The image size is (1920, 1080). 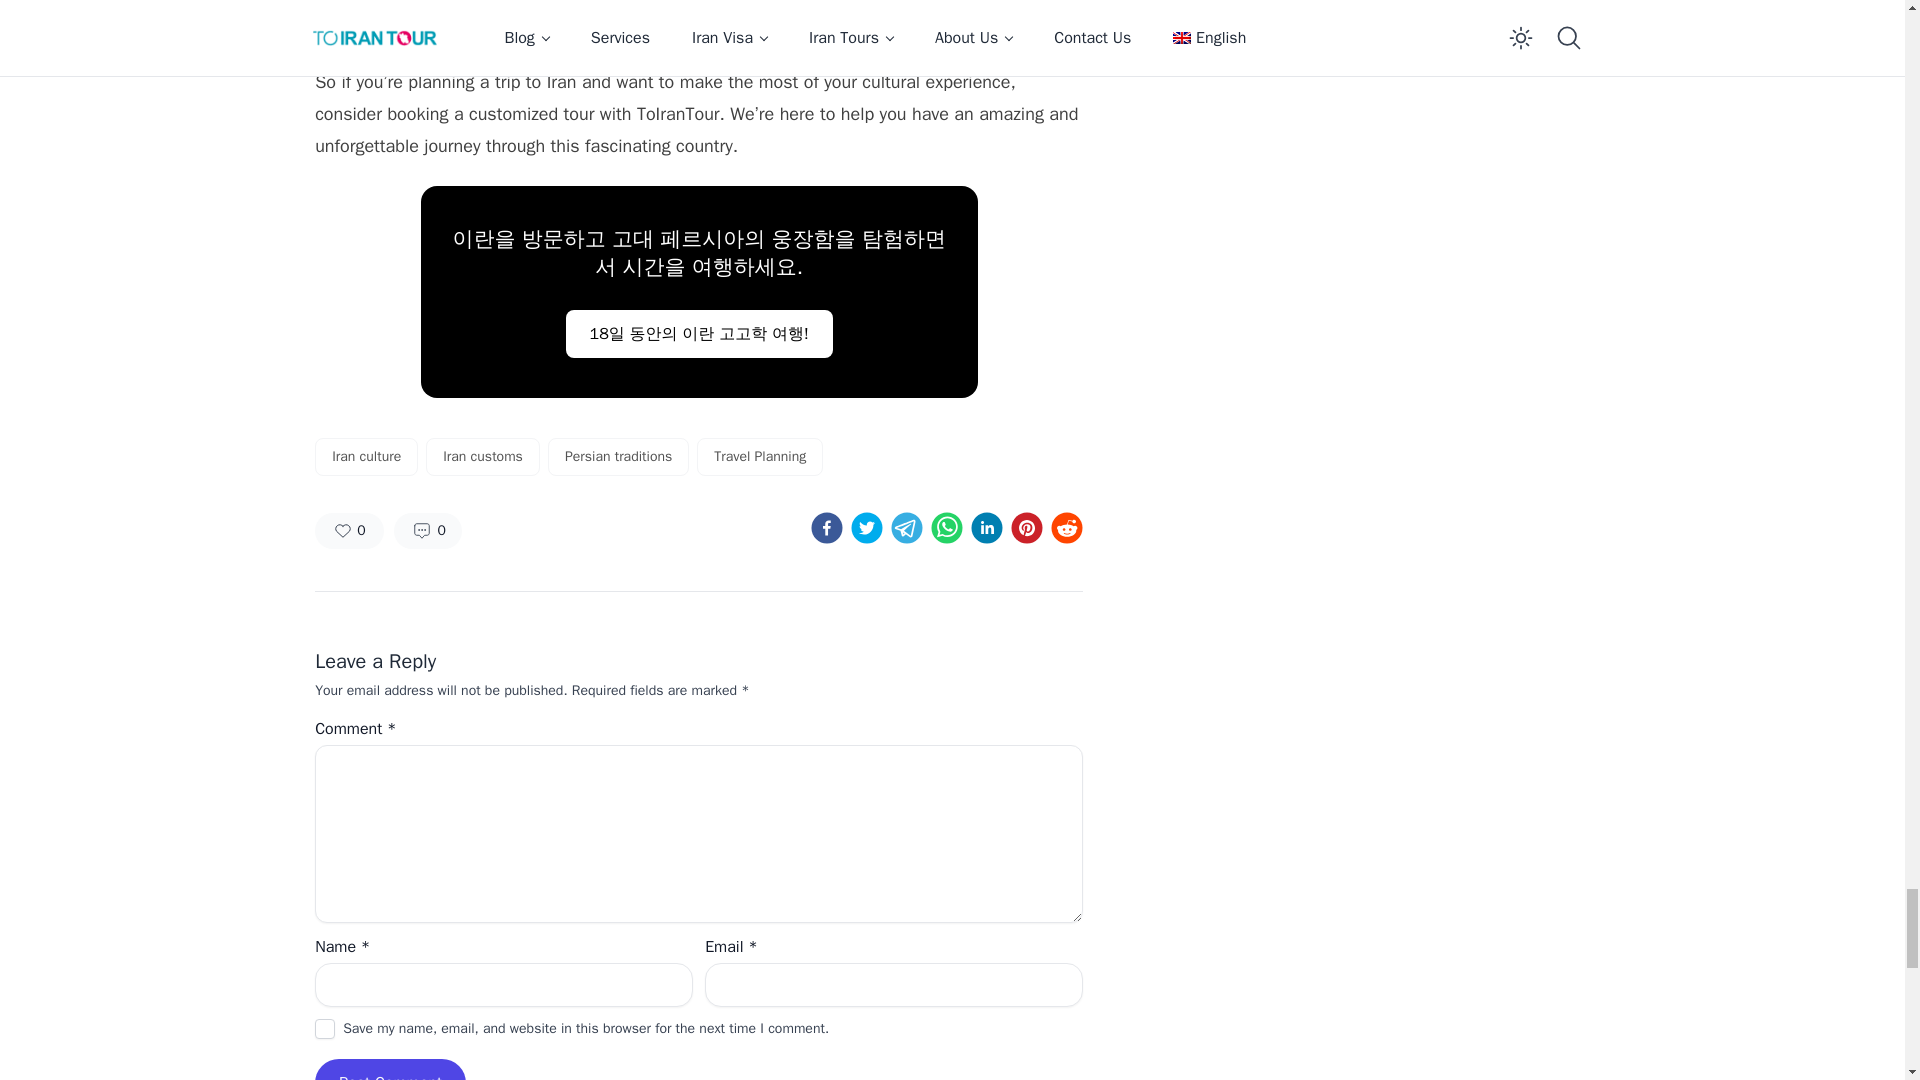 I want to click on Comments, so click(x=428, y=530).